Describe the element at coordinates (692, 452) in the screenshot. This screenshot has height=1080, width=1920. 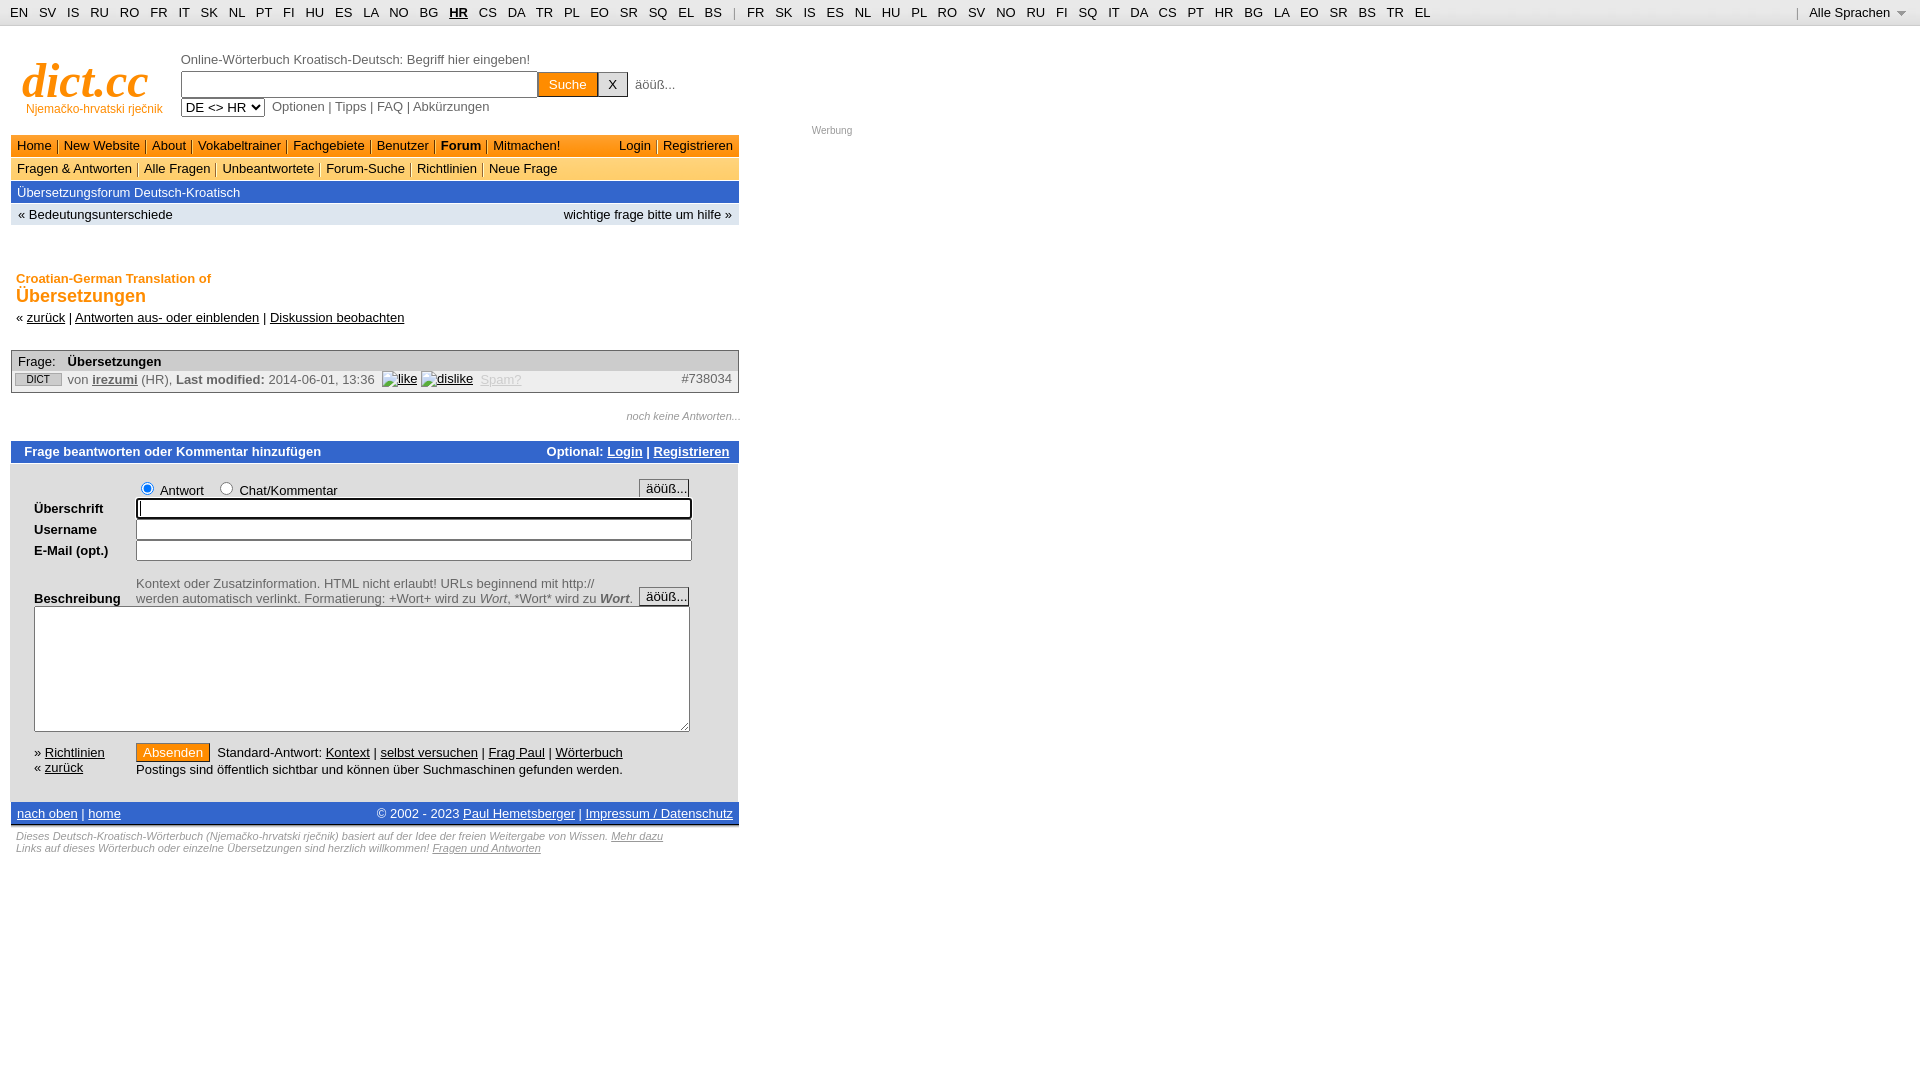
I see `Registrieren` at that location.